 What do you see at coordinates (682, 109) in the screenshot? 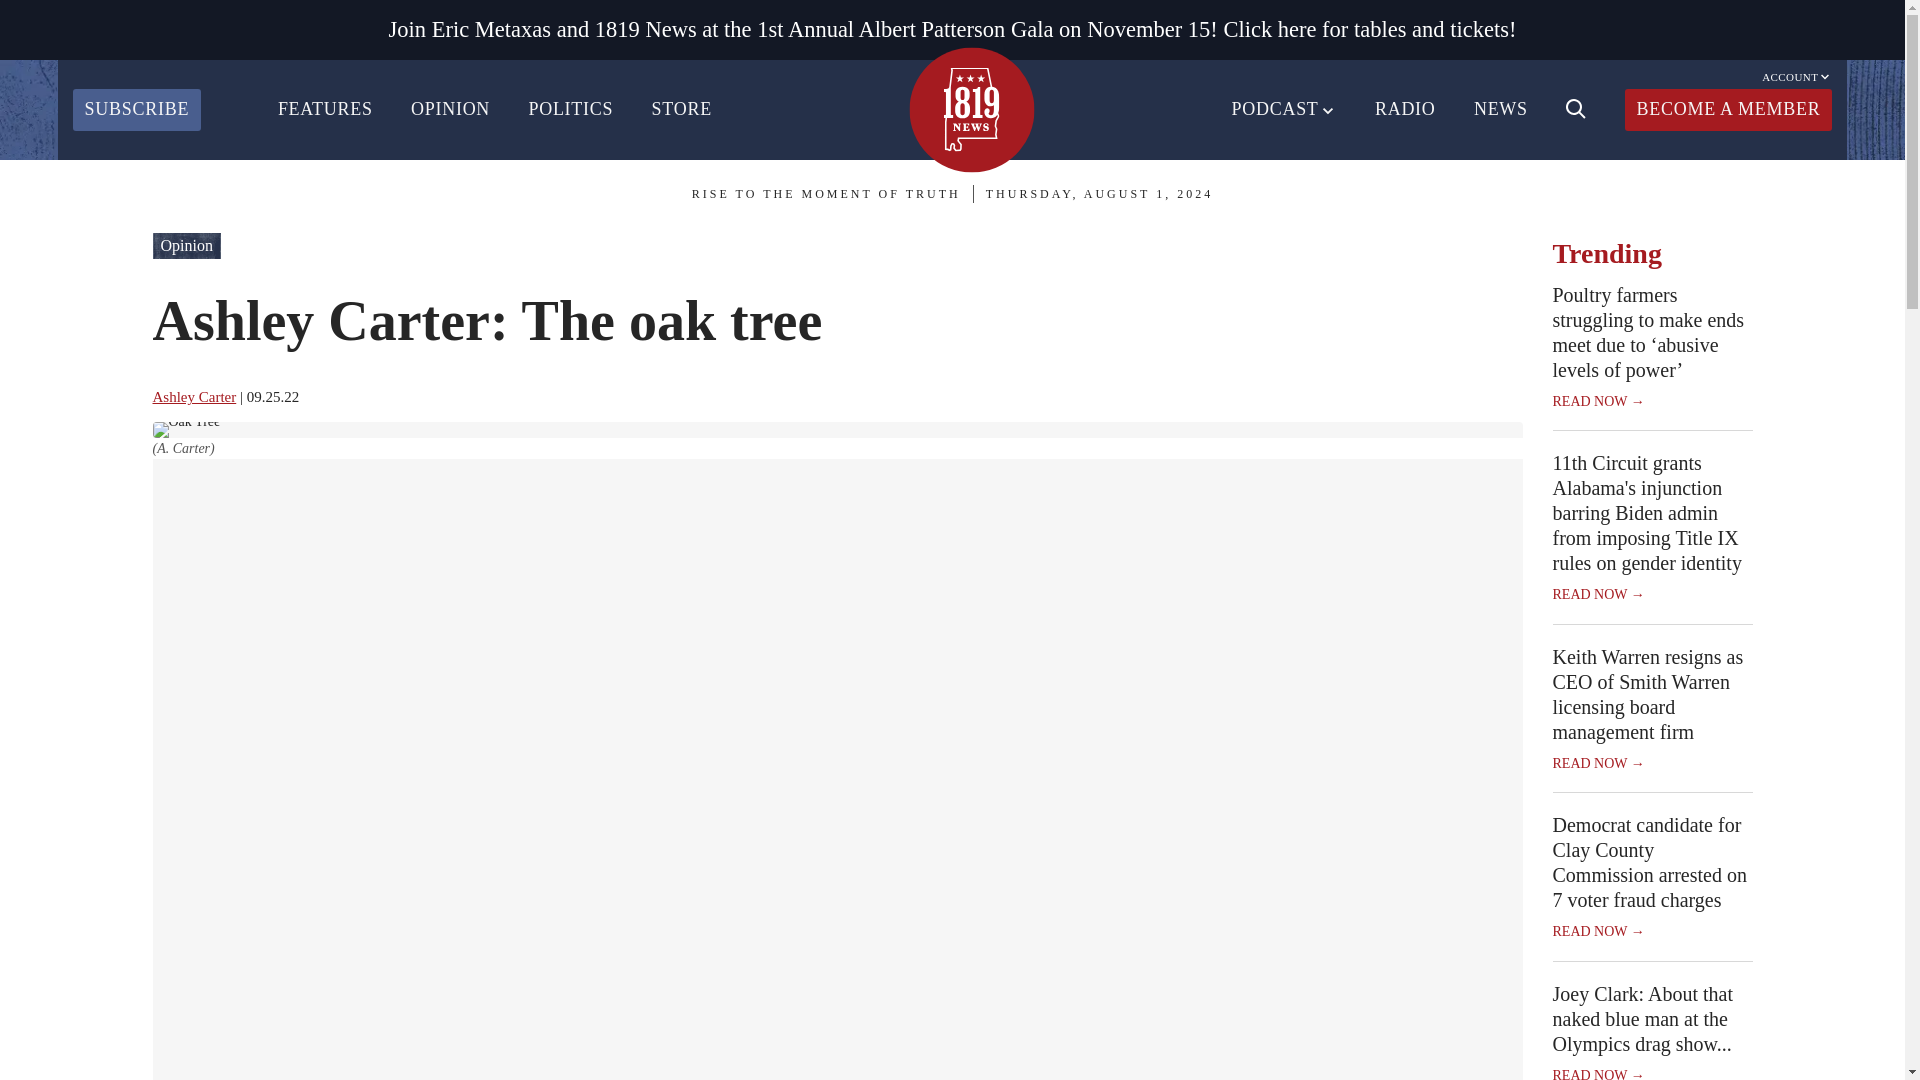
I see `STORE` at bounding box center [682, 109].